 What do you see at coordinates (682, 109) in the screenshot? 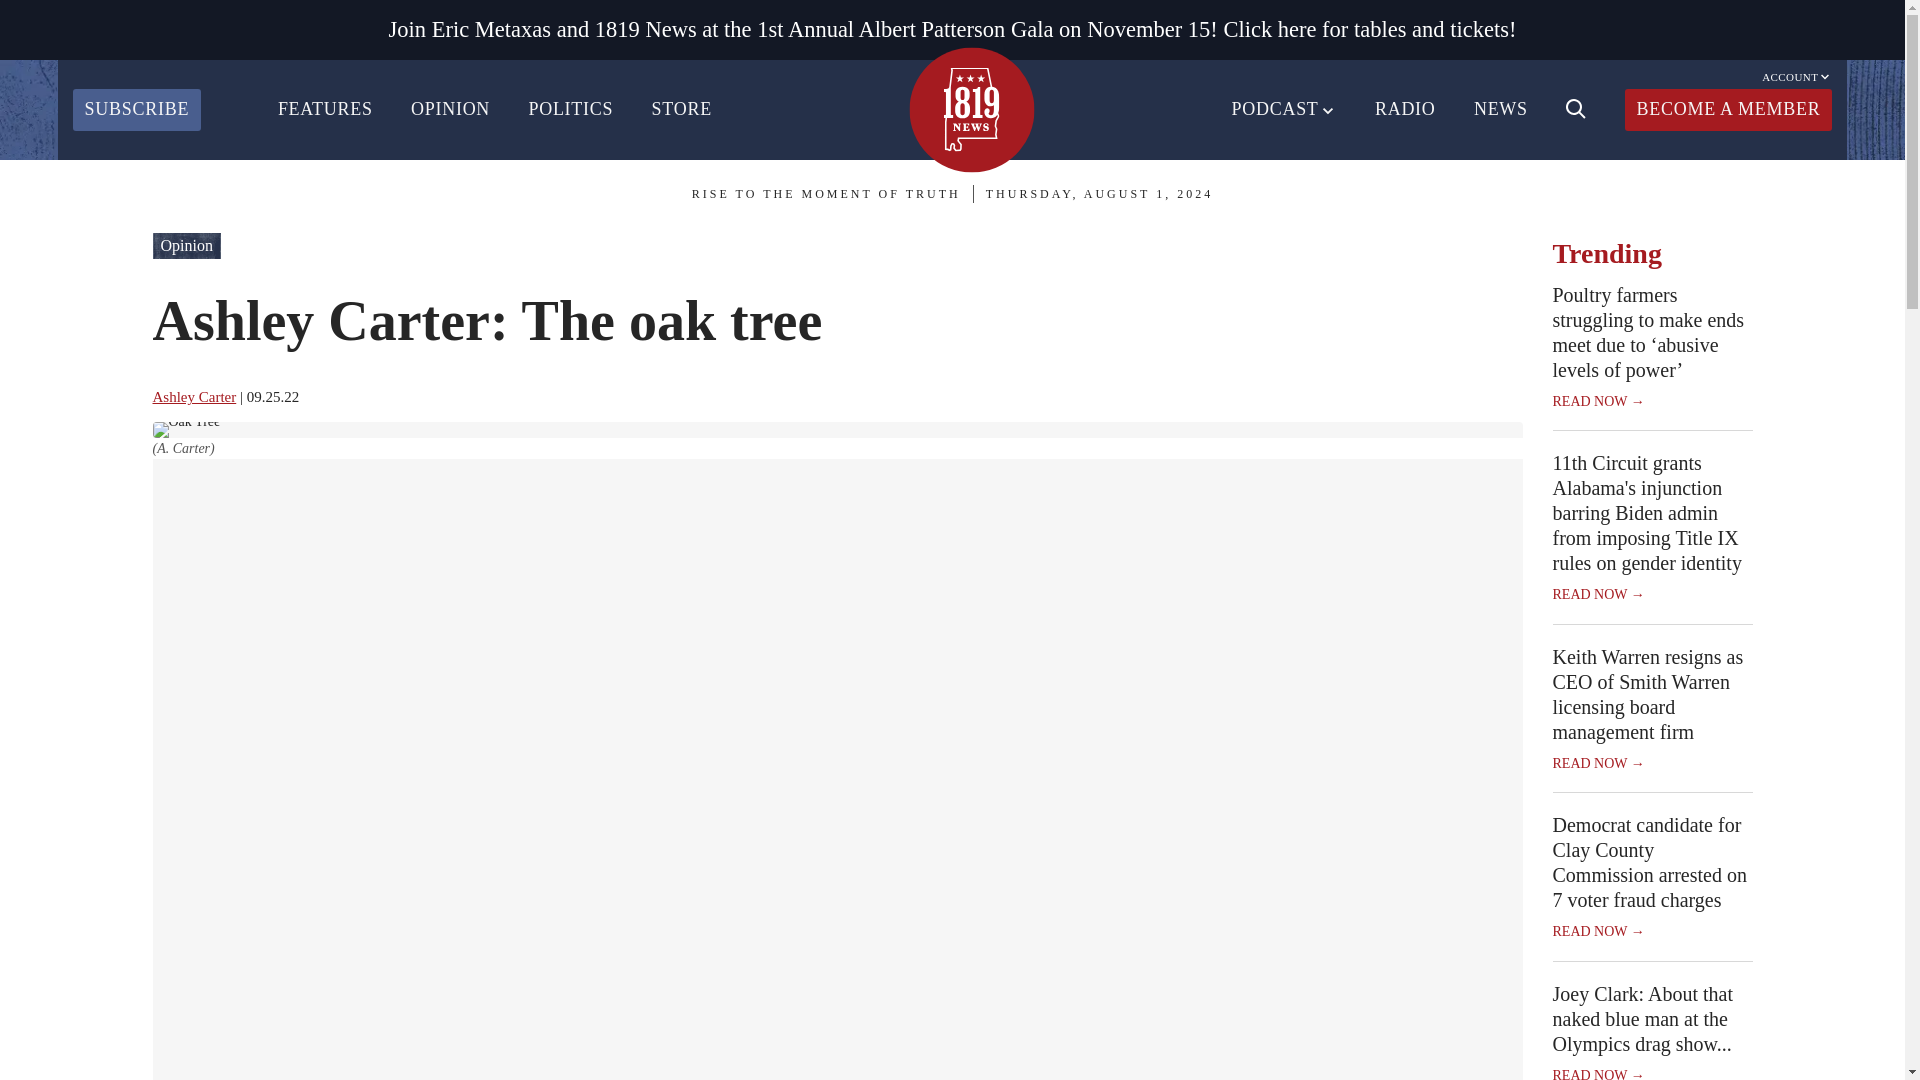
I see `STORE` at bounding box center [682, 109].